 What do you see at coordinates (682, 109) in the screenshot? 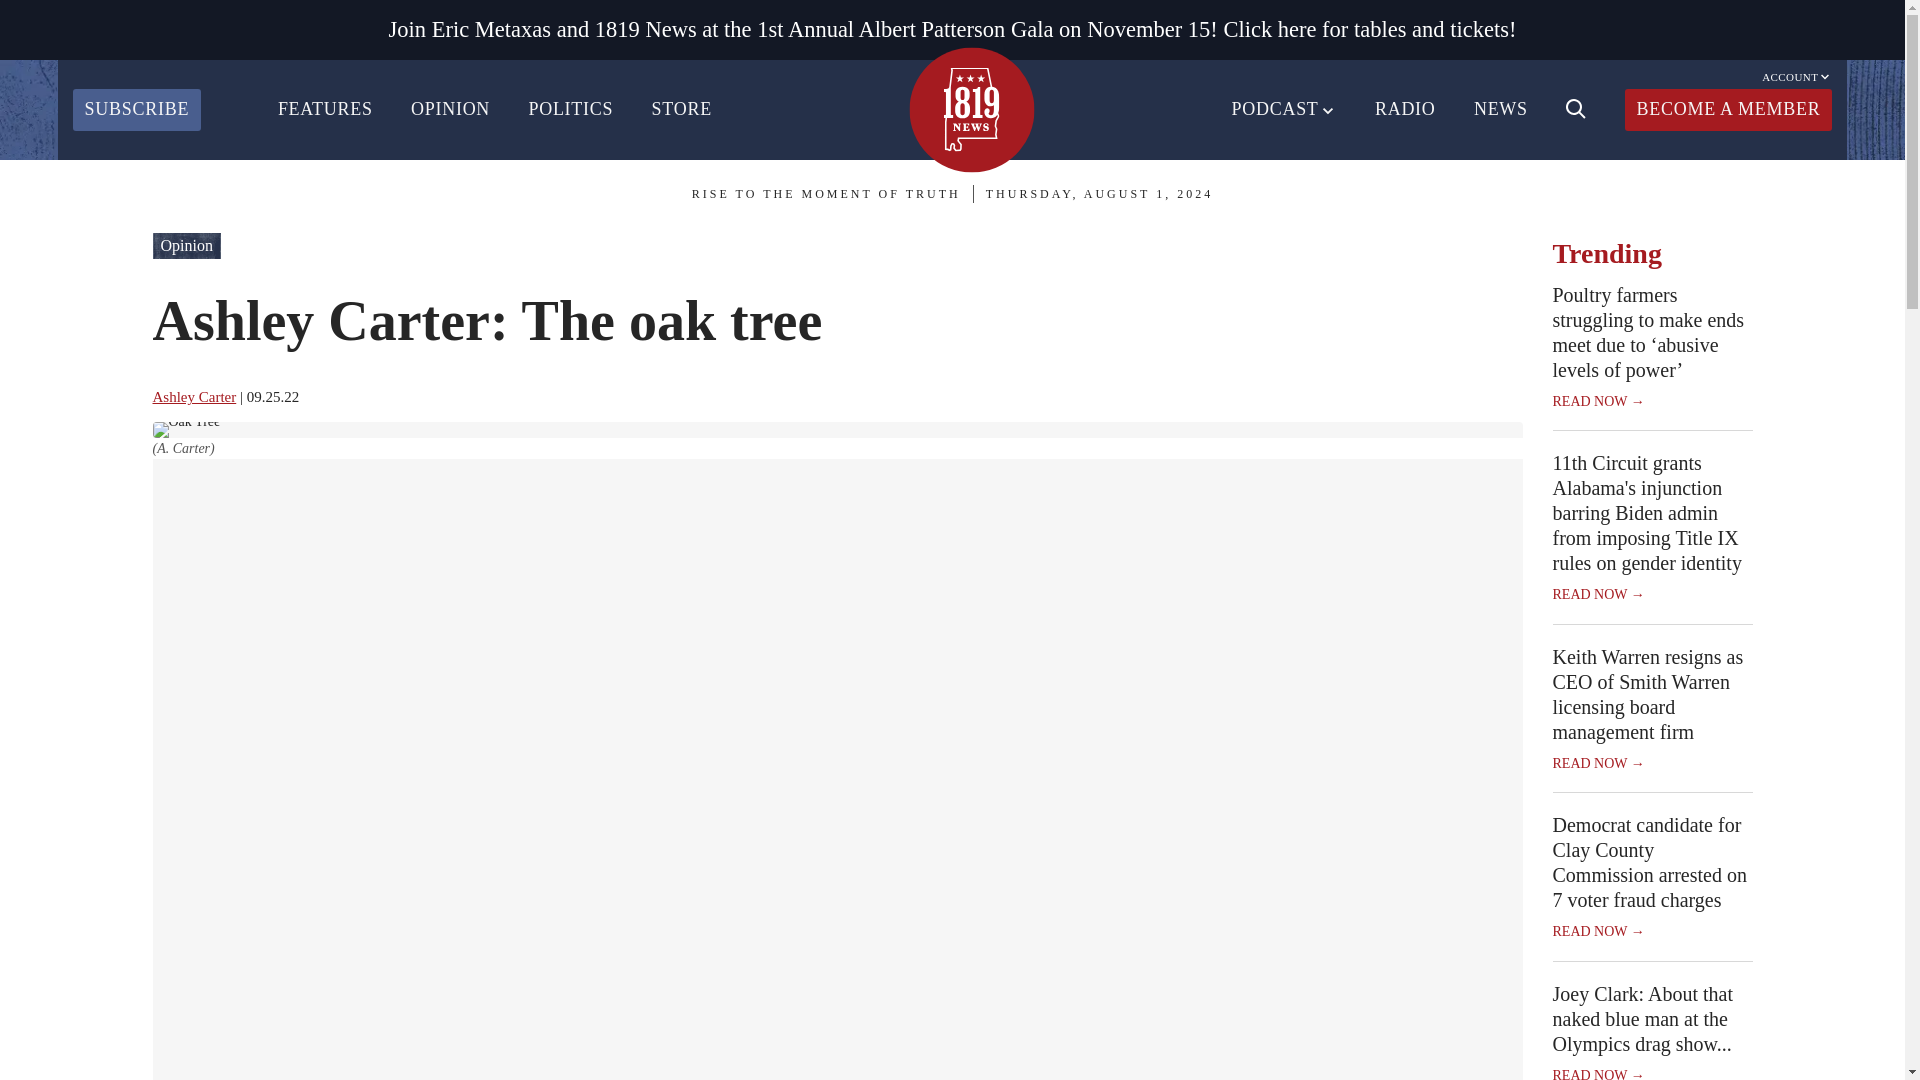
I see `STORE` at bounding box center [682, 109].